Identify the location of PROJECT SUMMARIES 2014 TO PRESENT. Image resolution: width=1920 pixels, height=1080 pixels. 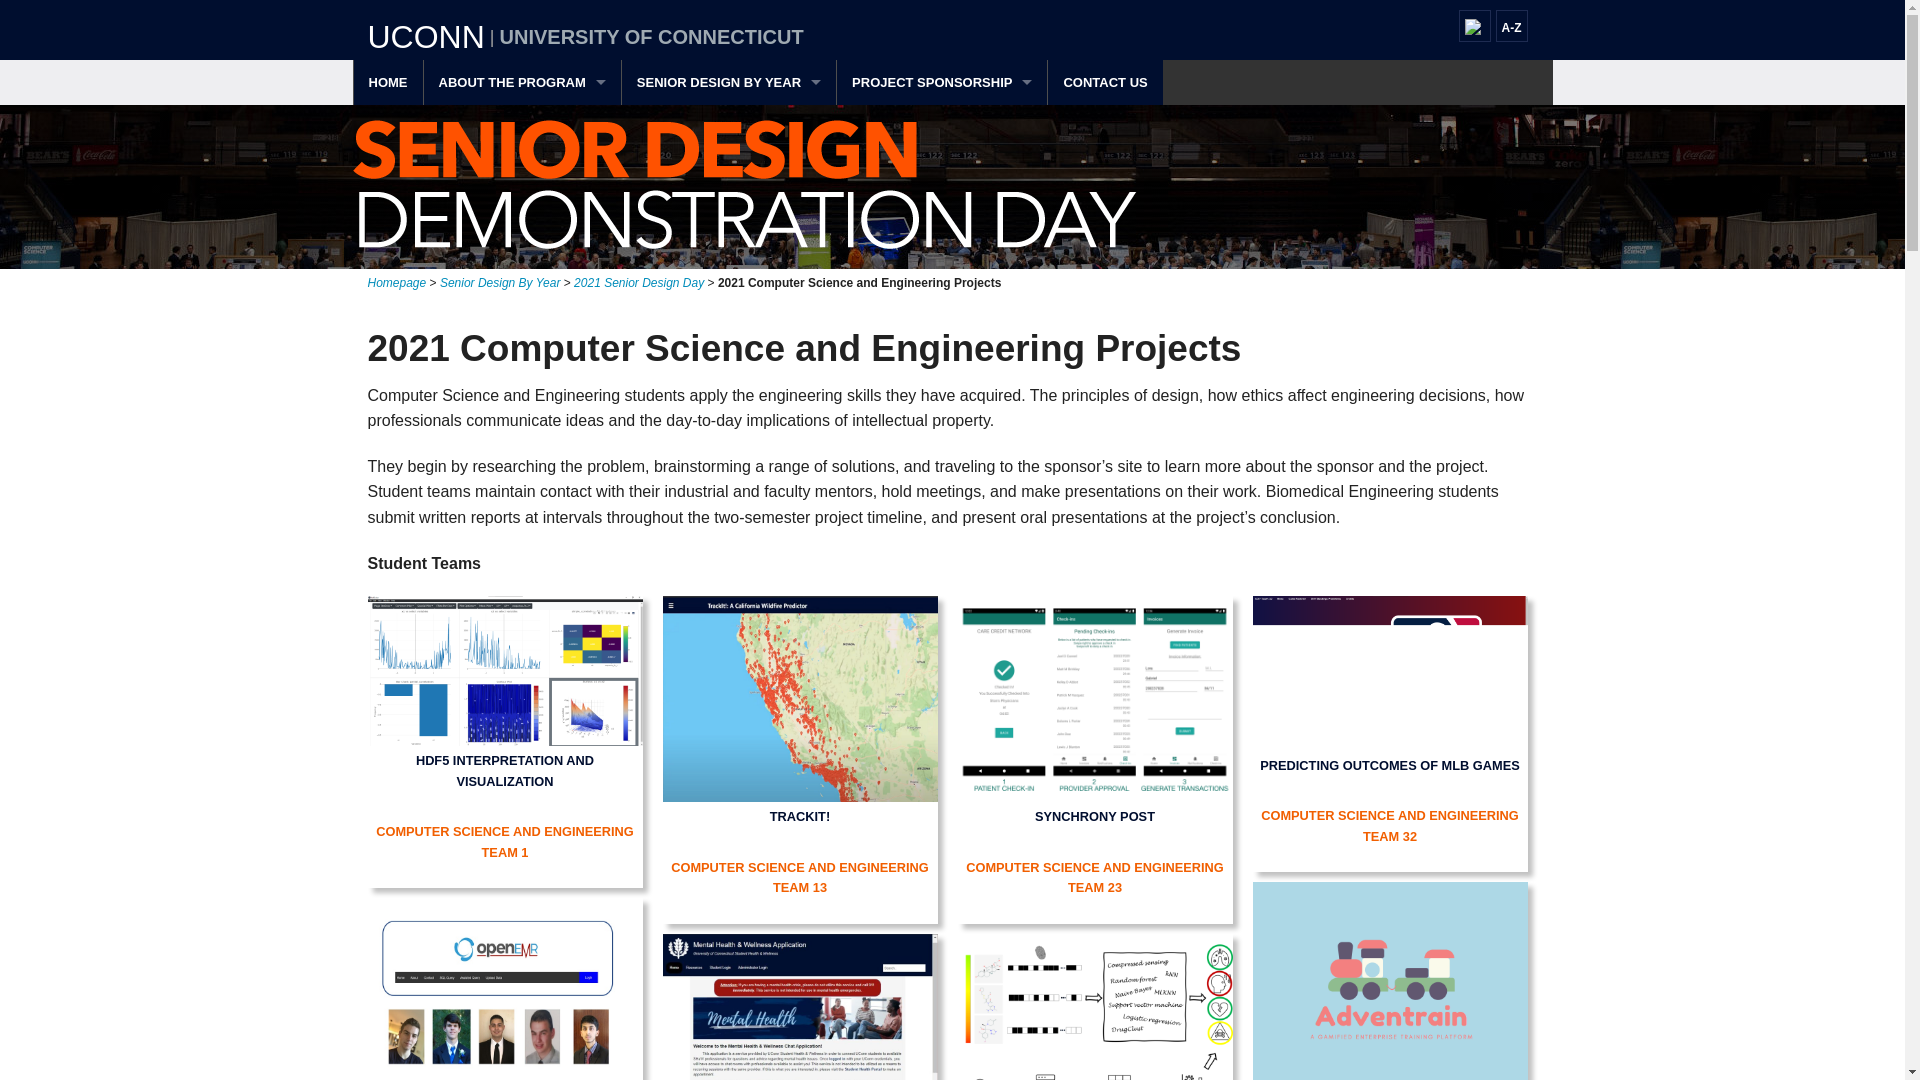
(728, 127).